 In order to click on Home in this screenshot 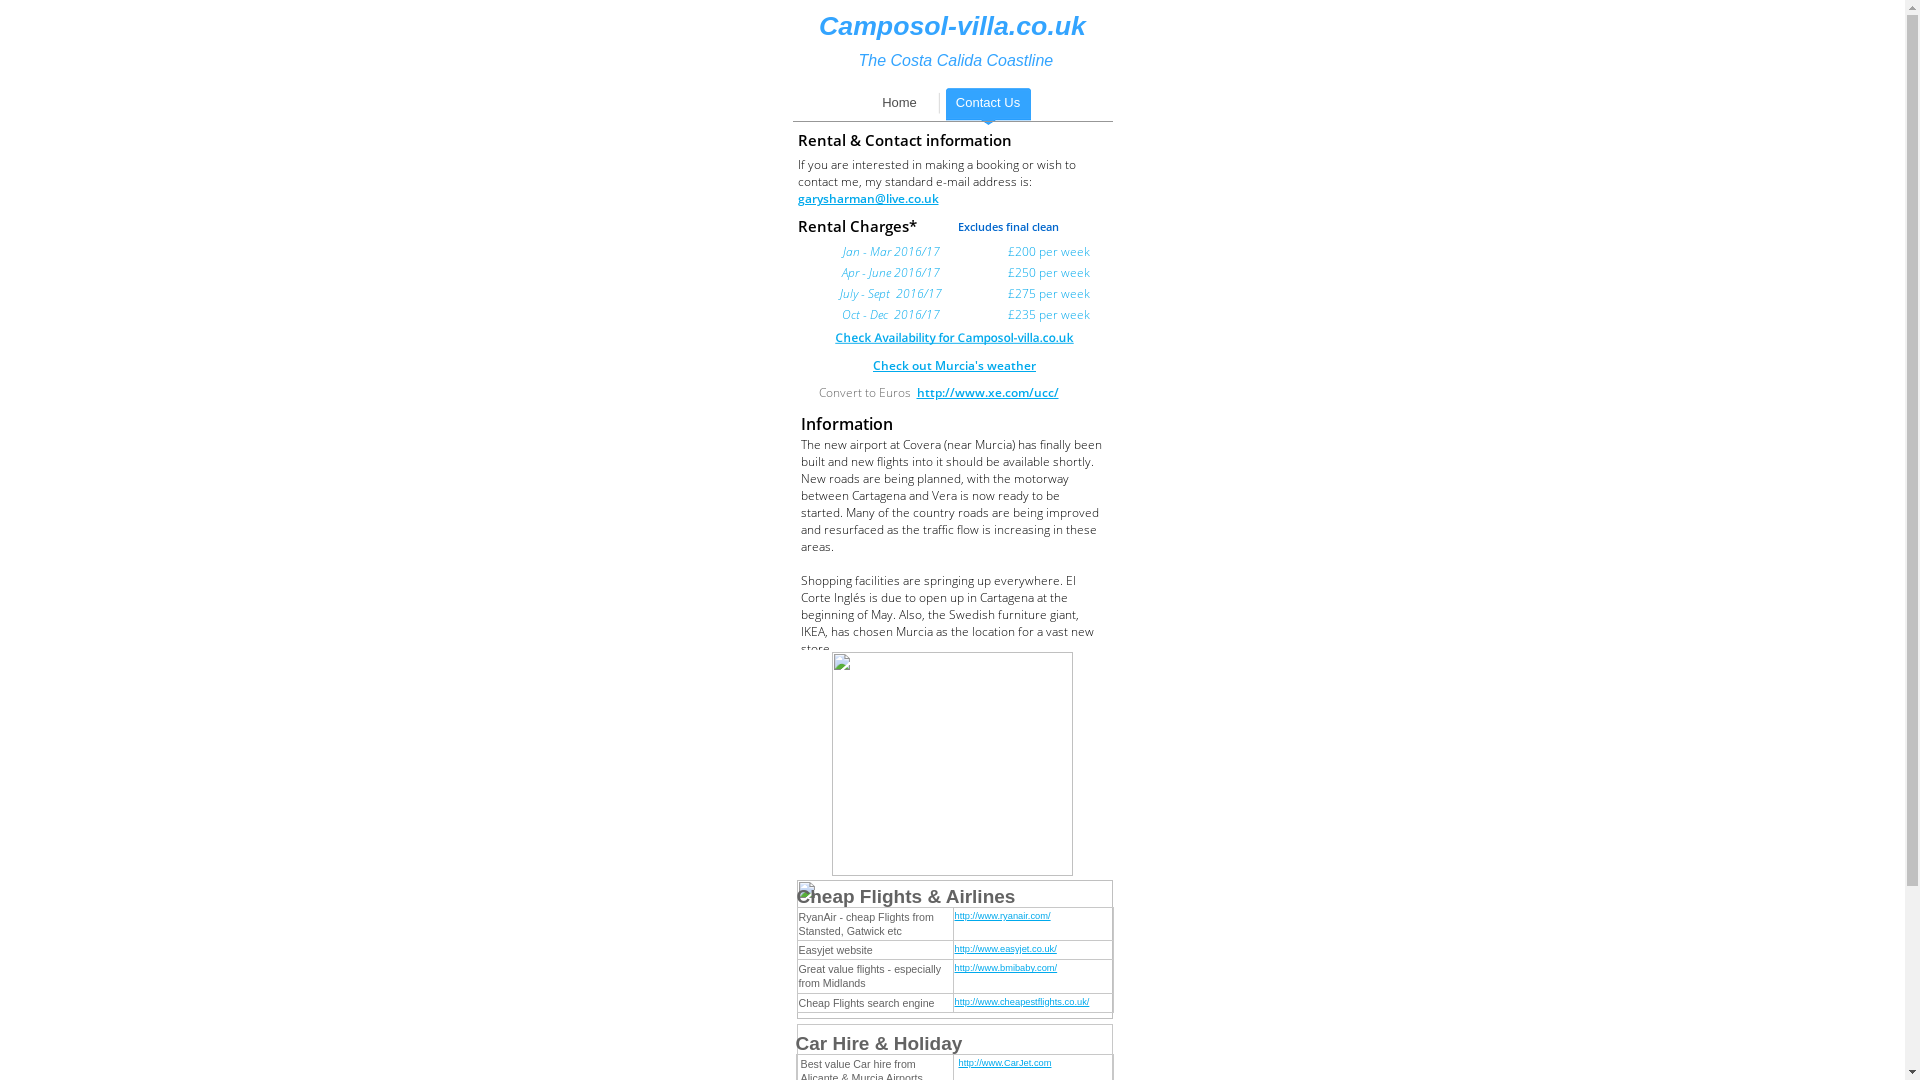, I will do `click(899, 106)`.